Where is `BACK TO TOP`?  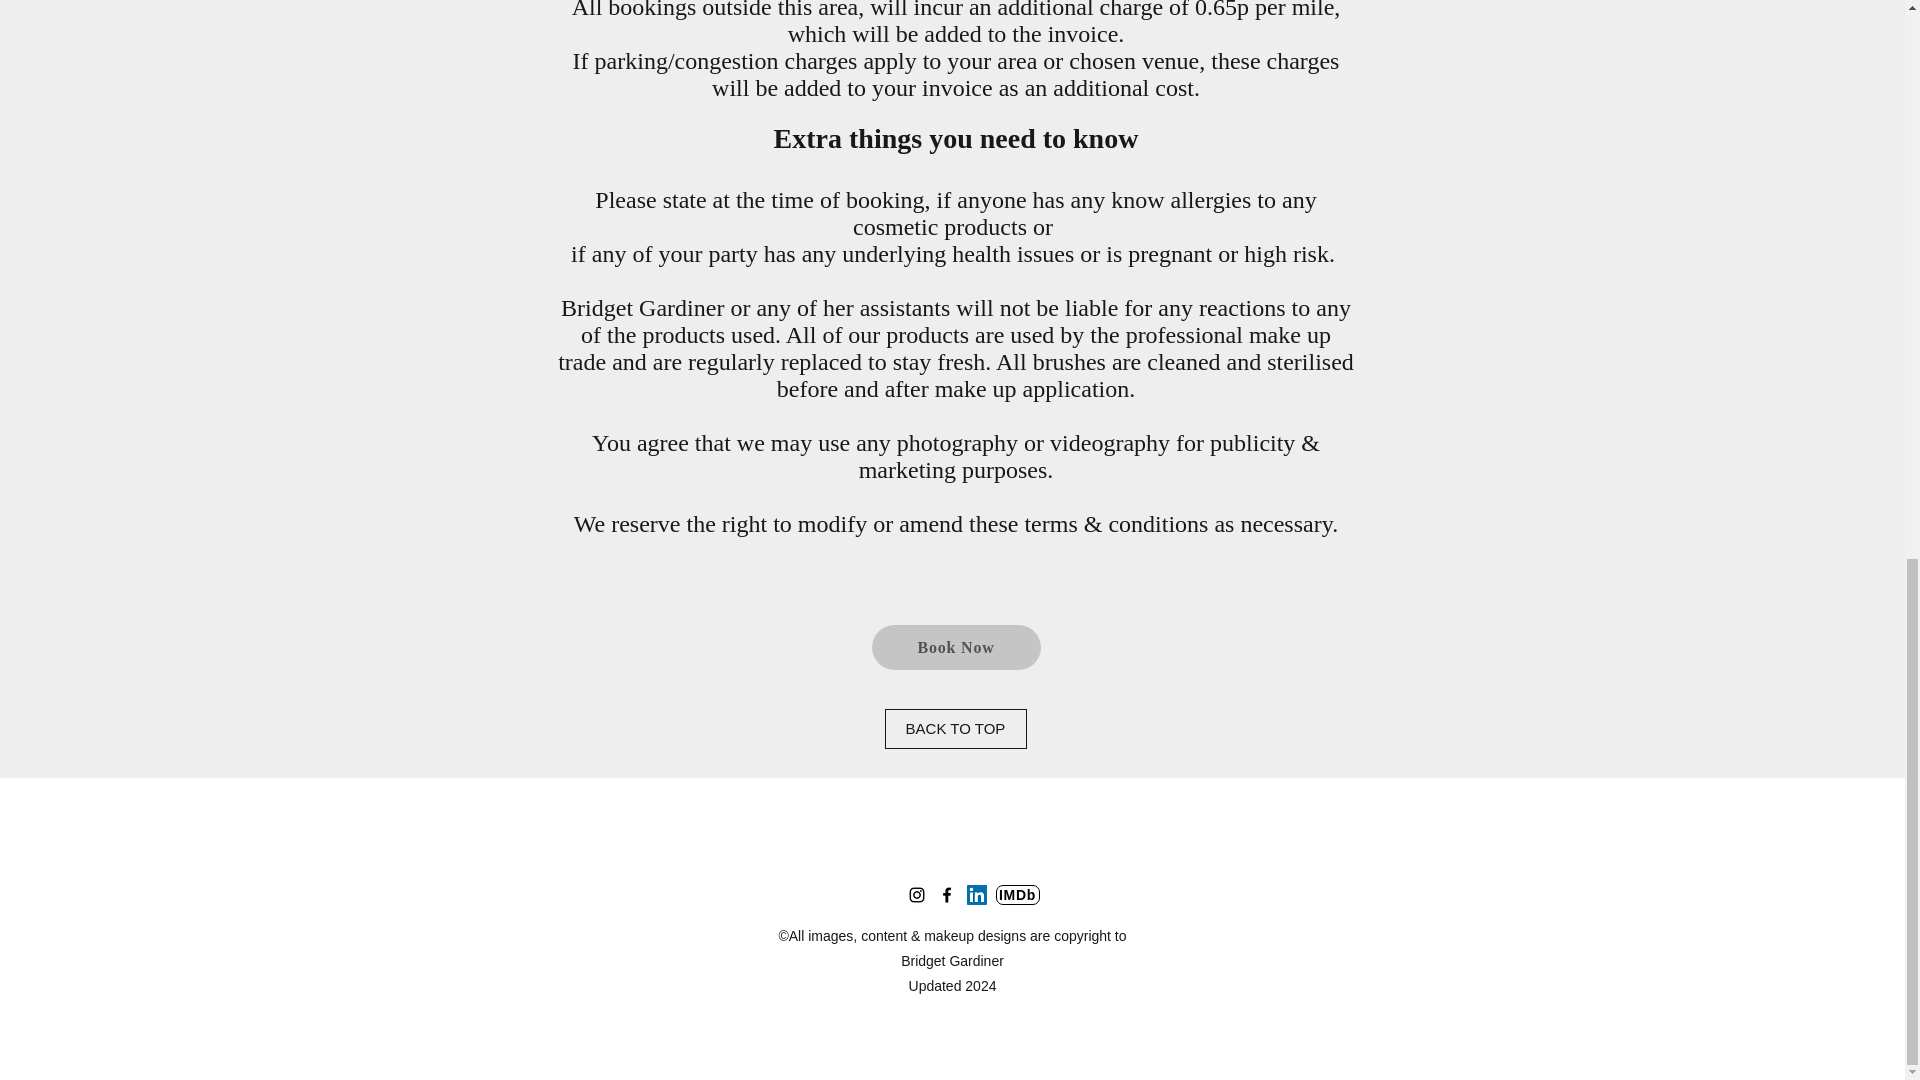 BACK TO TOP is located at coordinates (954, 728).